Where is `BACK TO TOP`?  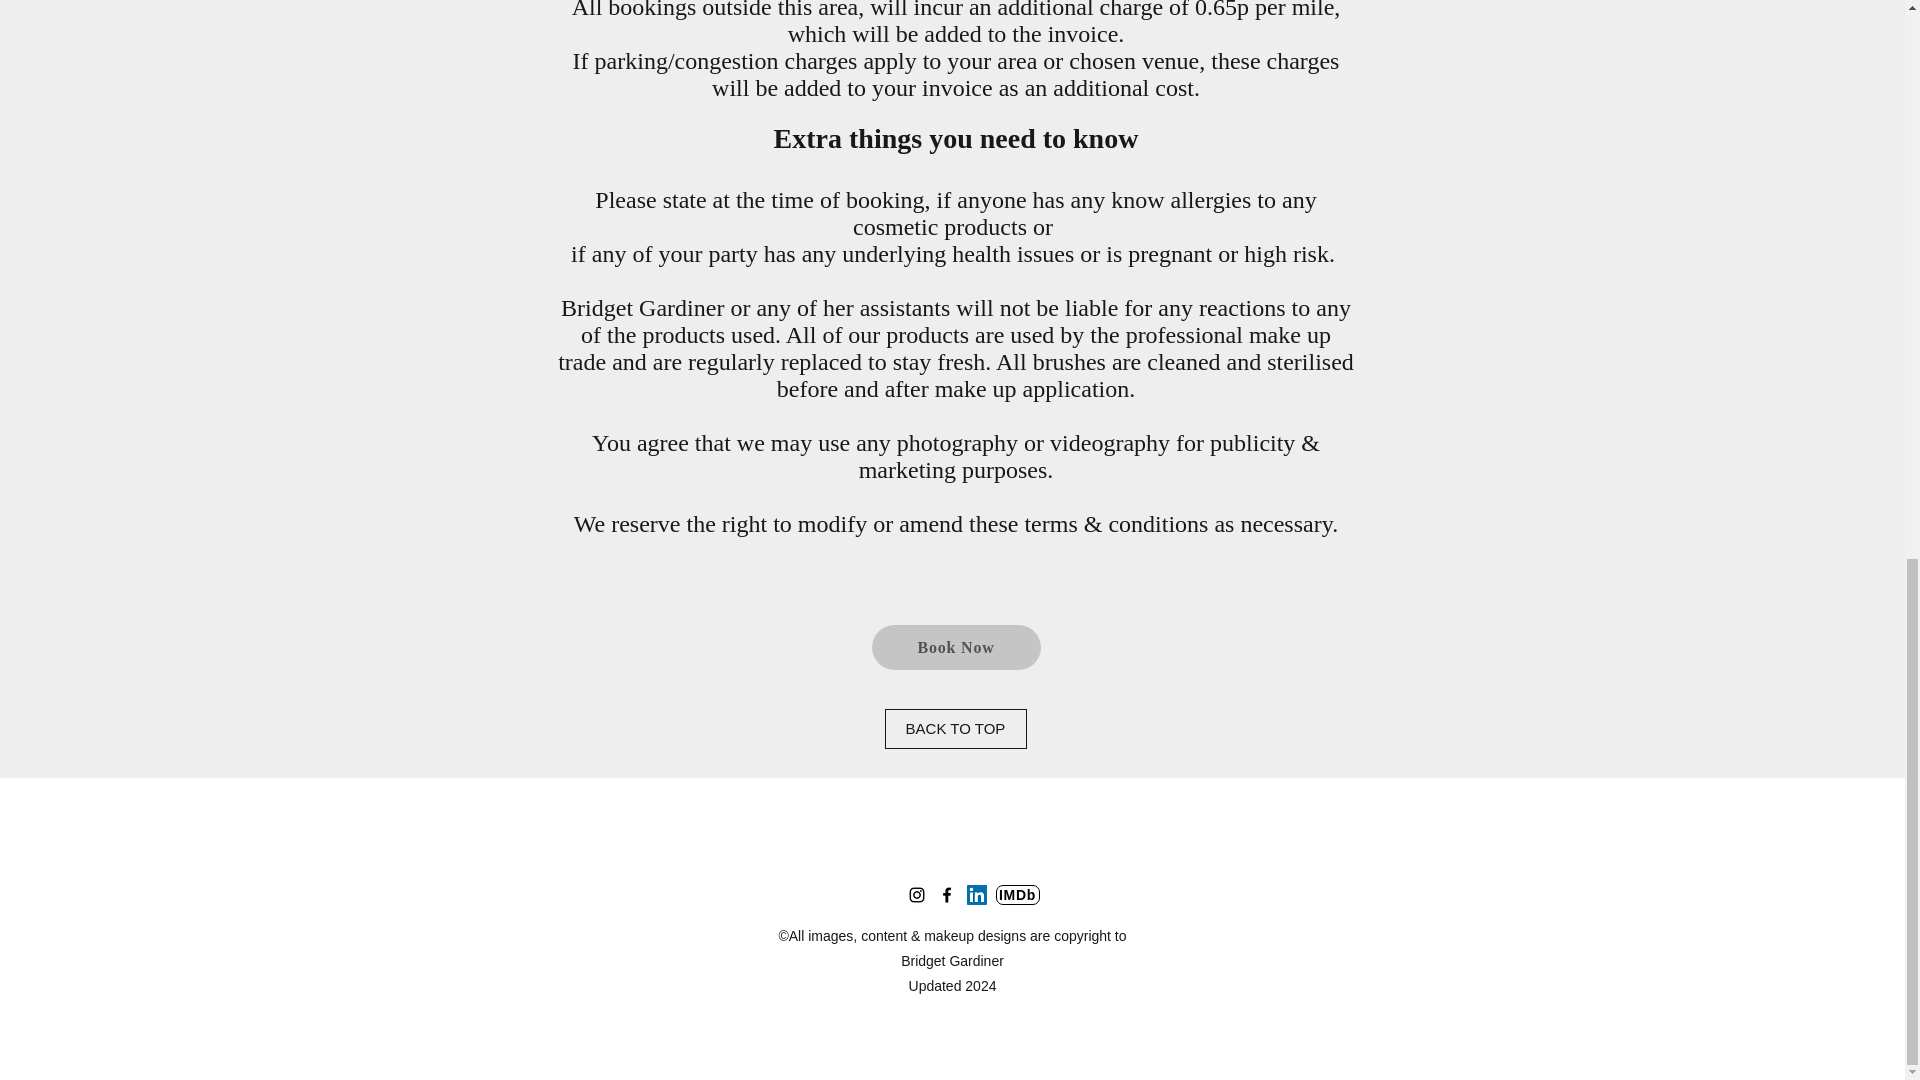 BACK TO TOP is located at coordinates (954, 728).